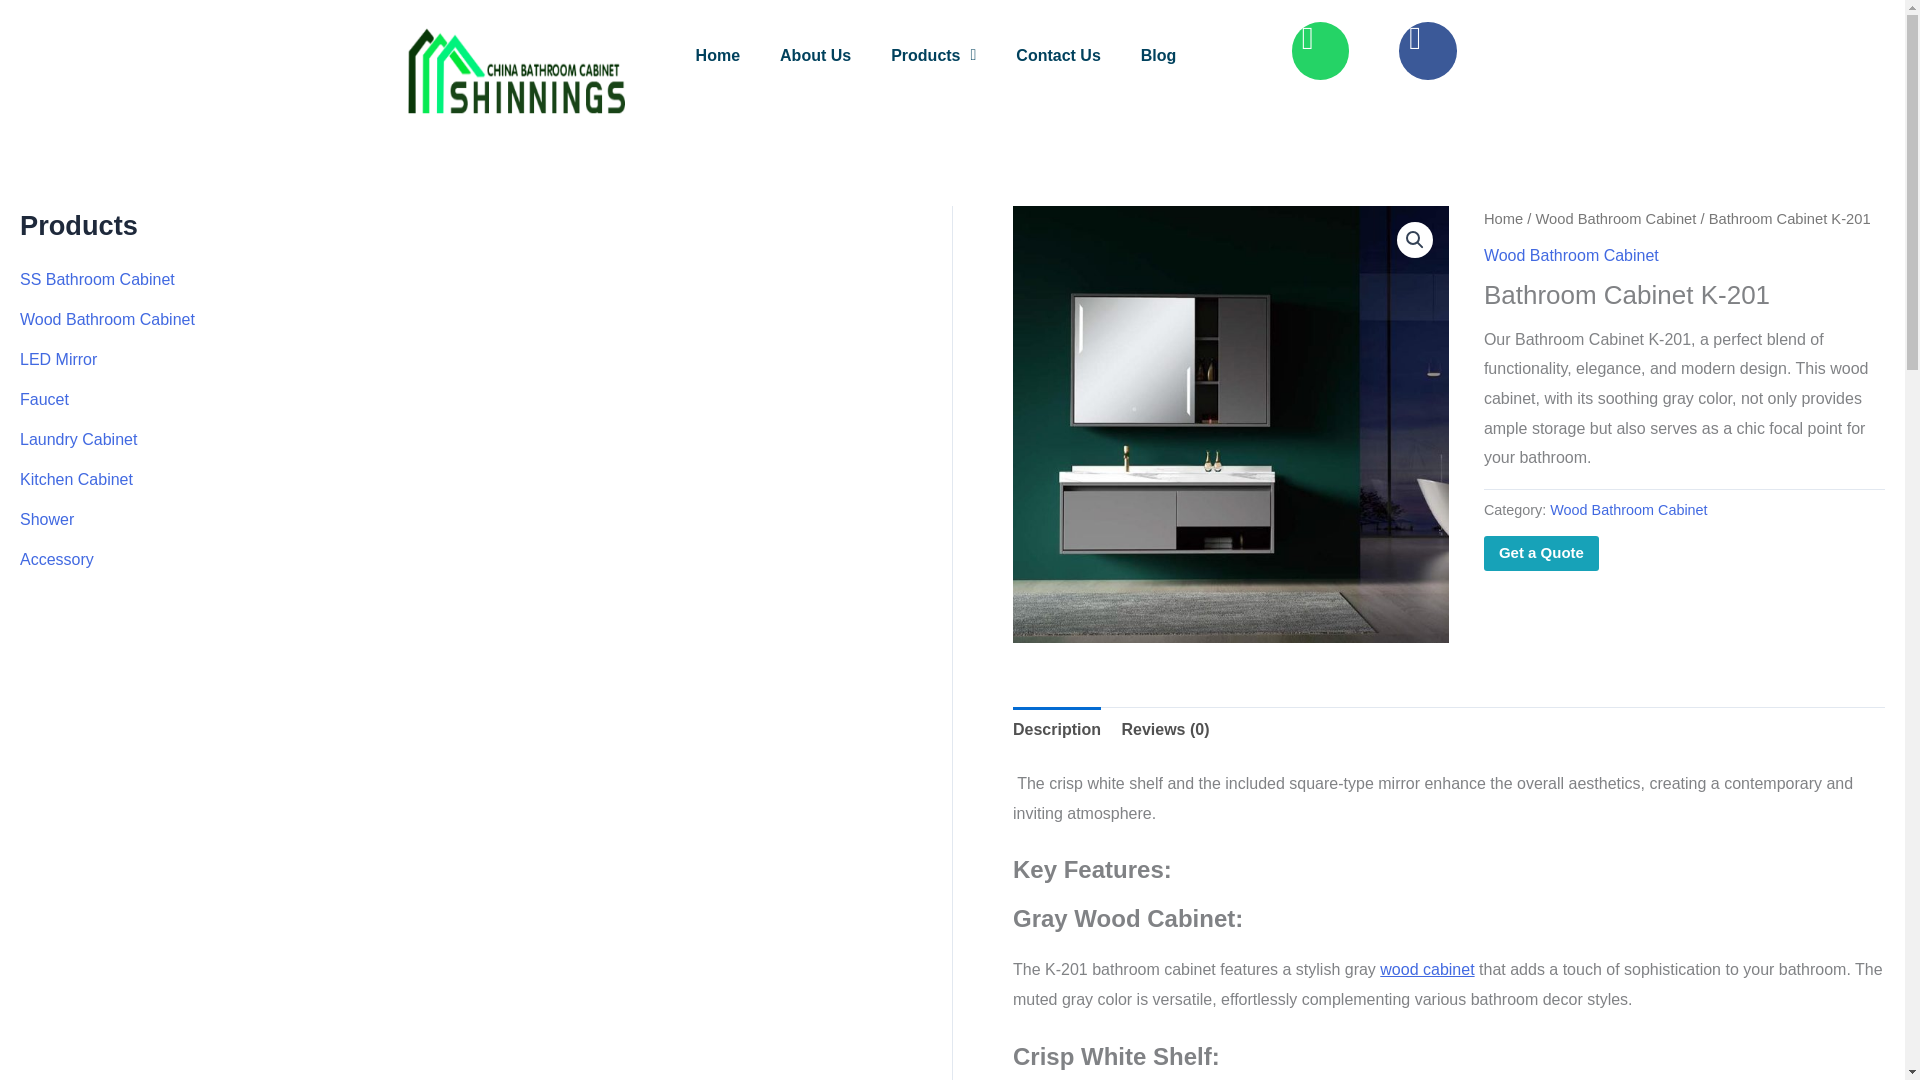 The width and height of the screenshot is (1920, 1080). Describe the element at coordinates (932, 54) in the screenshot. I see `Products` at that location.